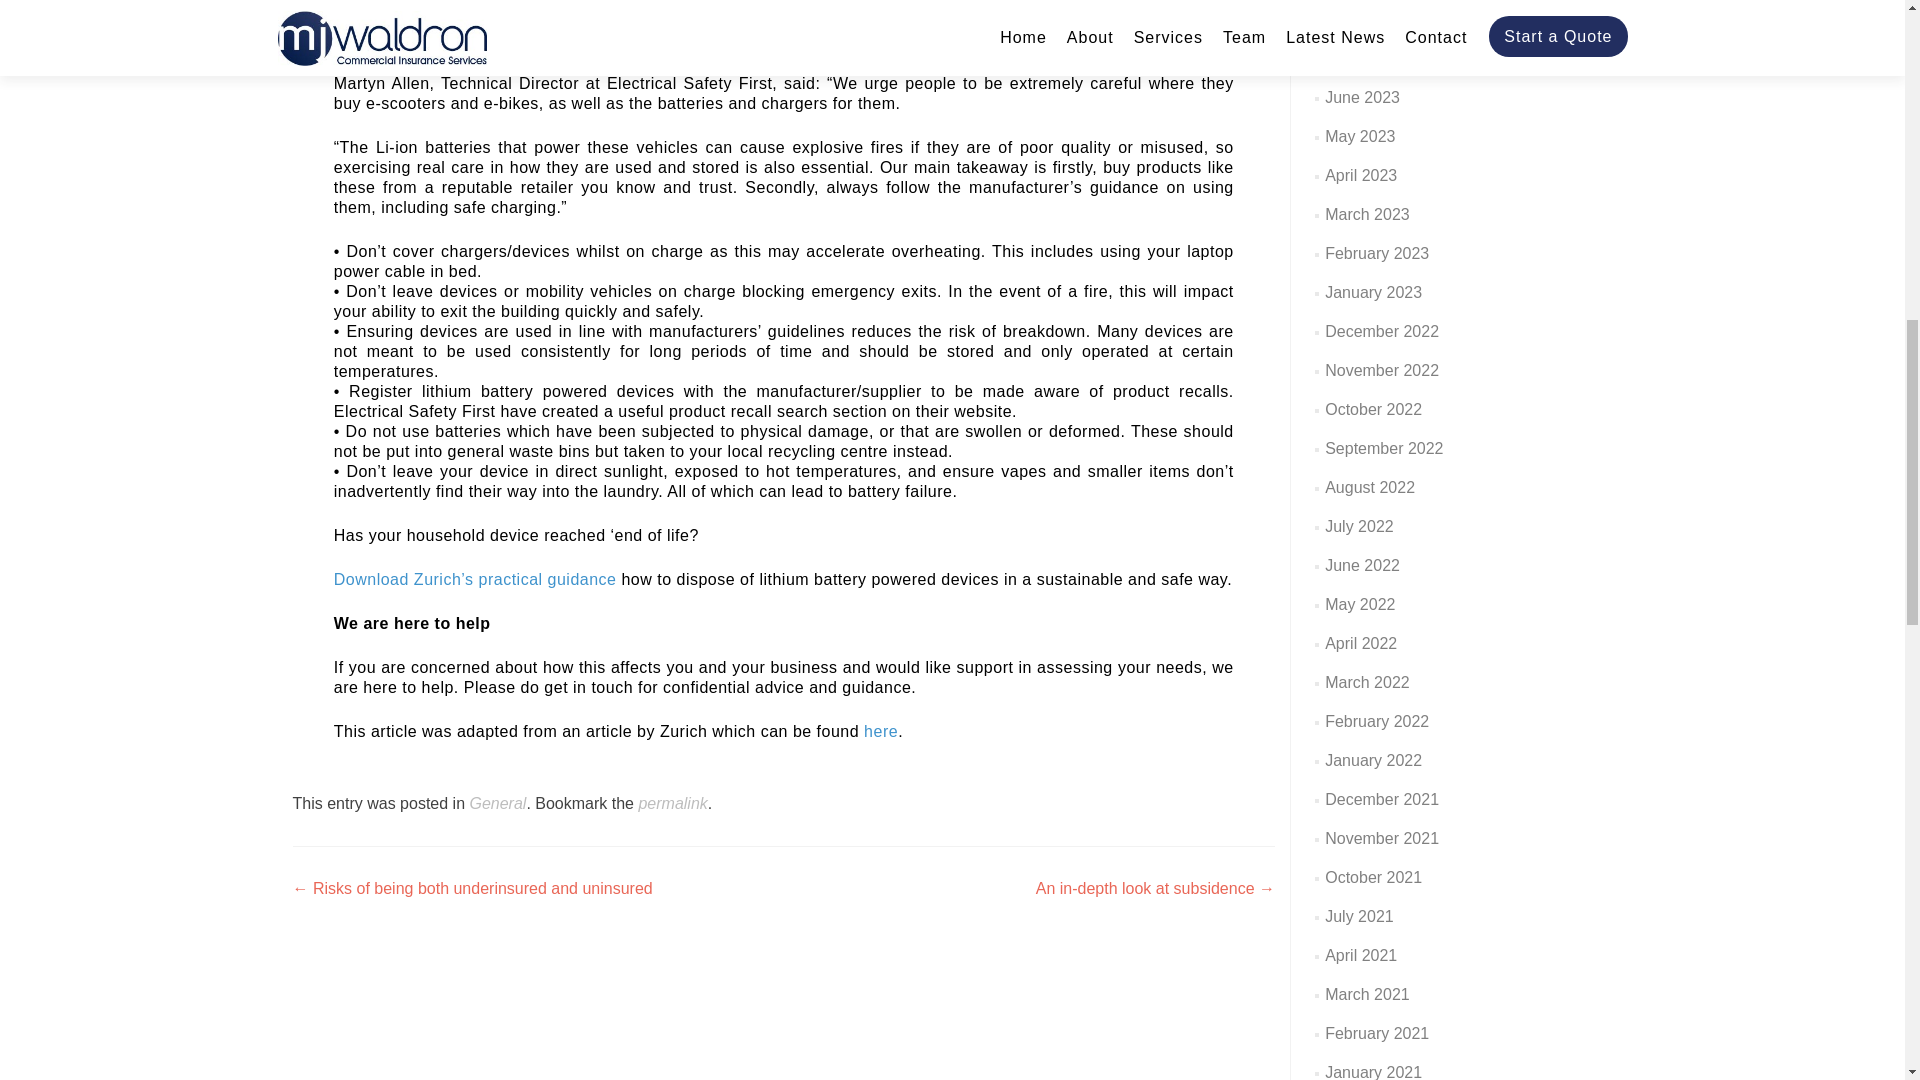 The image size is (1920, 1080). I want to click on March 2023, so click(1366, 214).